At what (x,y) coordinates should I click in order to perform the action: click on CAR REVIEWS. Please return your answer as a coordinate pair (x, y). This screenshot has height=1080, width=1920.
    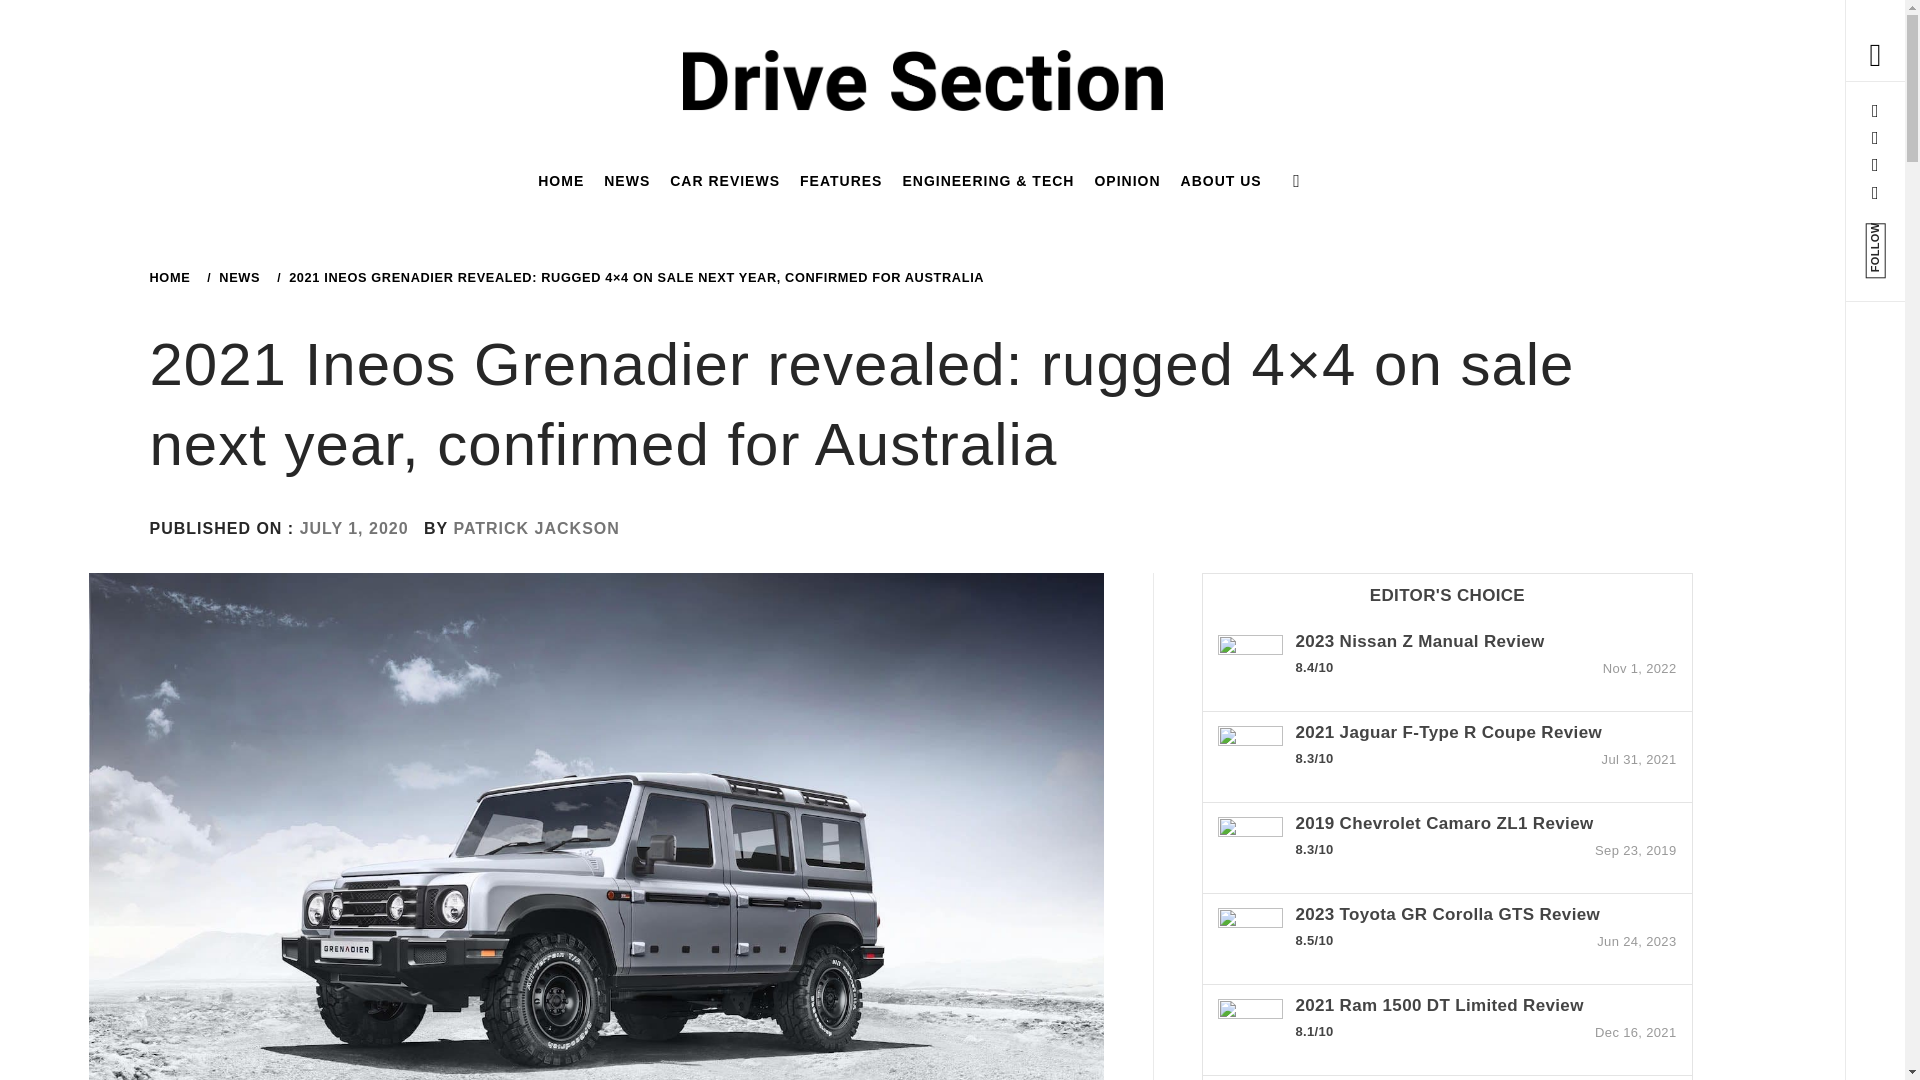
    Looking at the image, I should click on (724, 180).